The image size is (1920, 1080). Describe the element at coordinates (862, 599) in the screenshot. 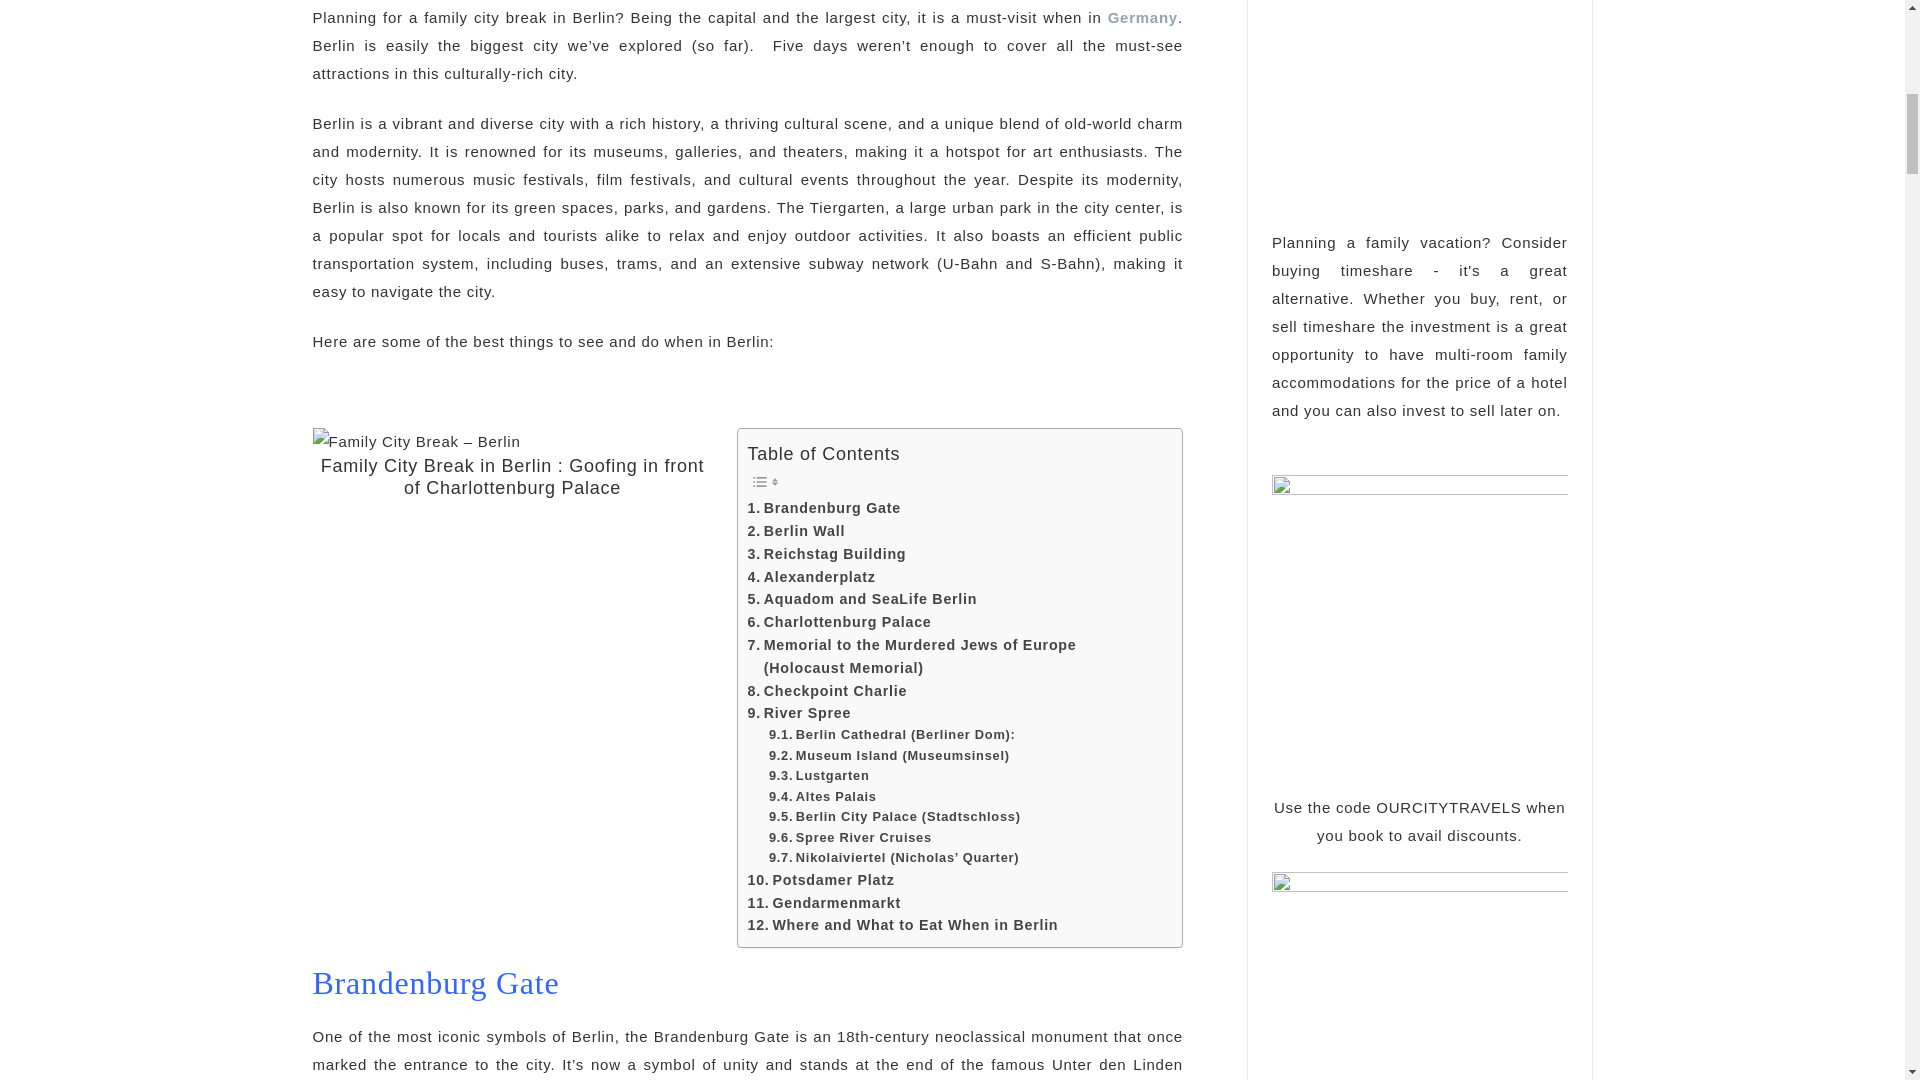

I see `Aquadom and SeaLife Berlin` at that location.